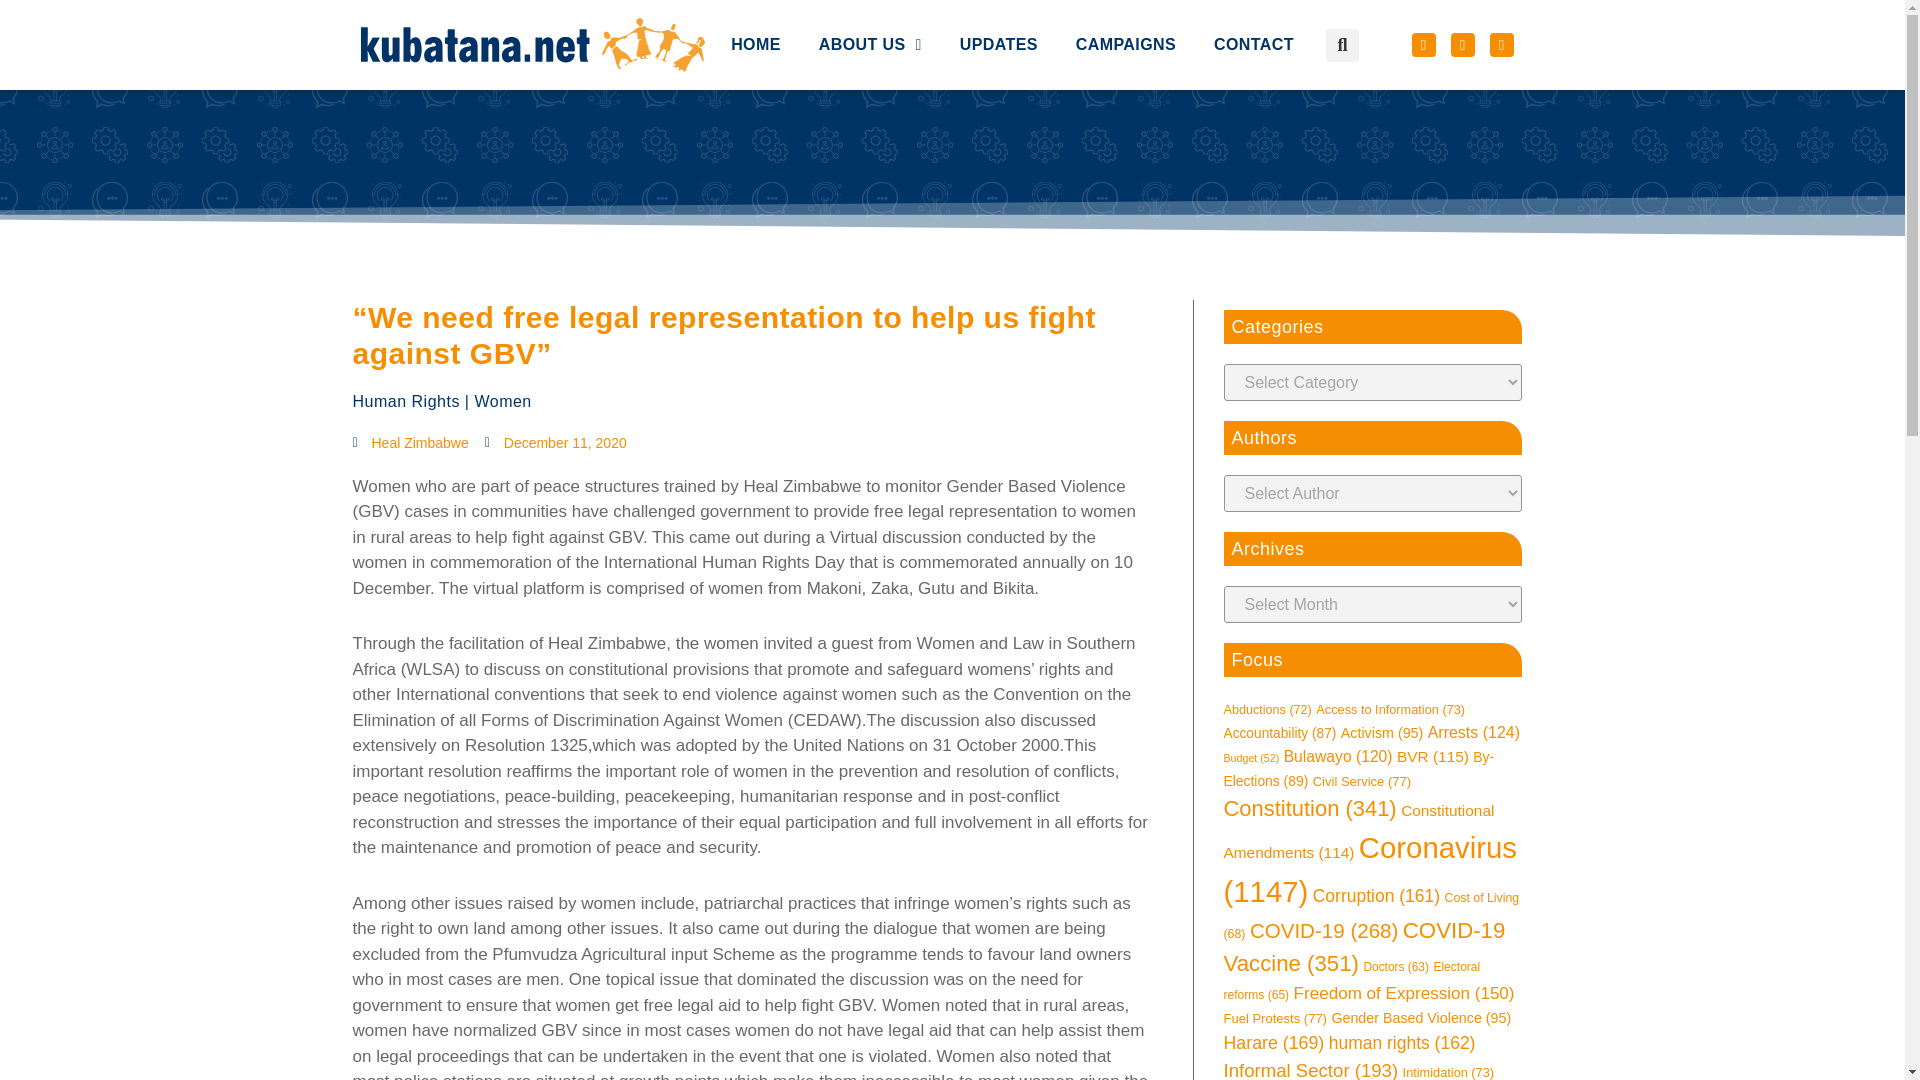 The width and height of the screenshot is (1920, 1080). What do you see at coordinates (404, 402) in the screenshot?
I see `Human Rights` at bounding box center [404, 402].